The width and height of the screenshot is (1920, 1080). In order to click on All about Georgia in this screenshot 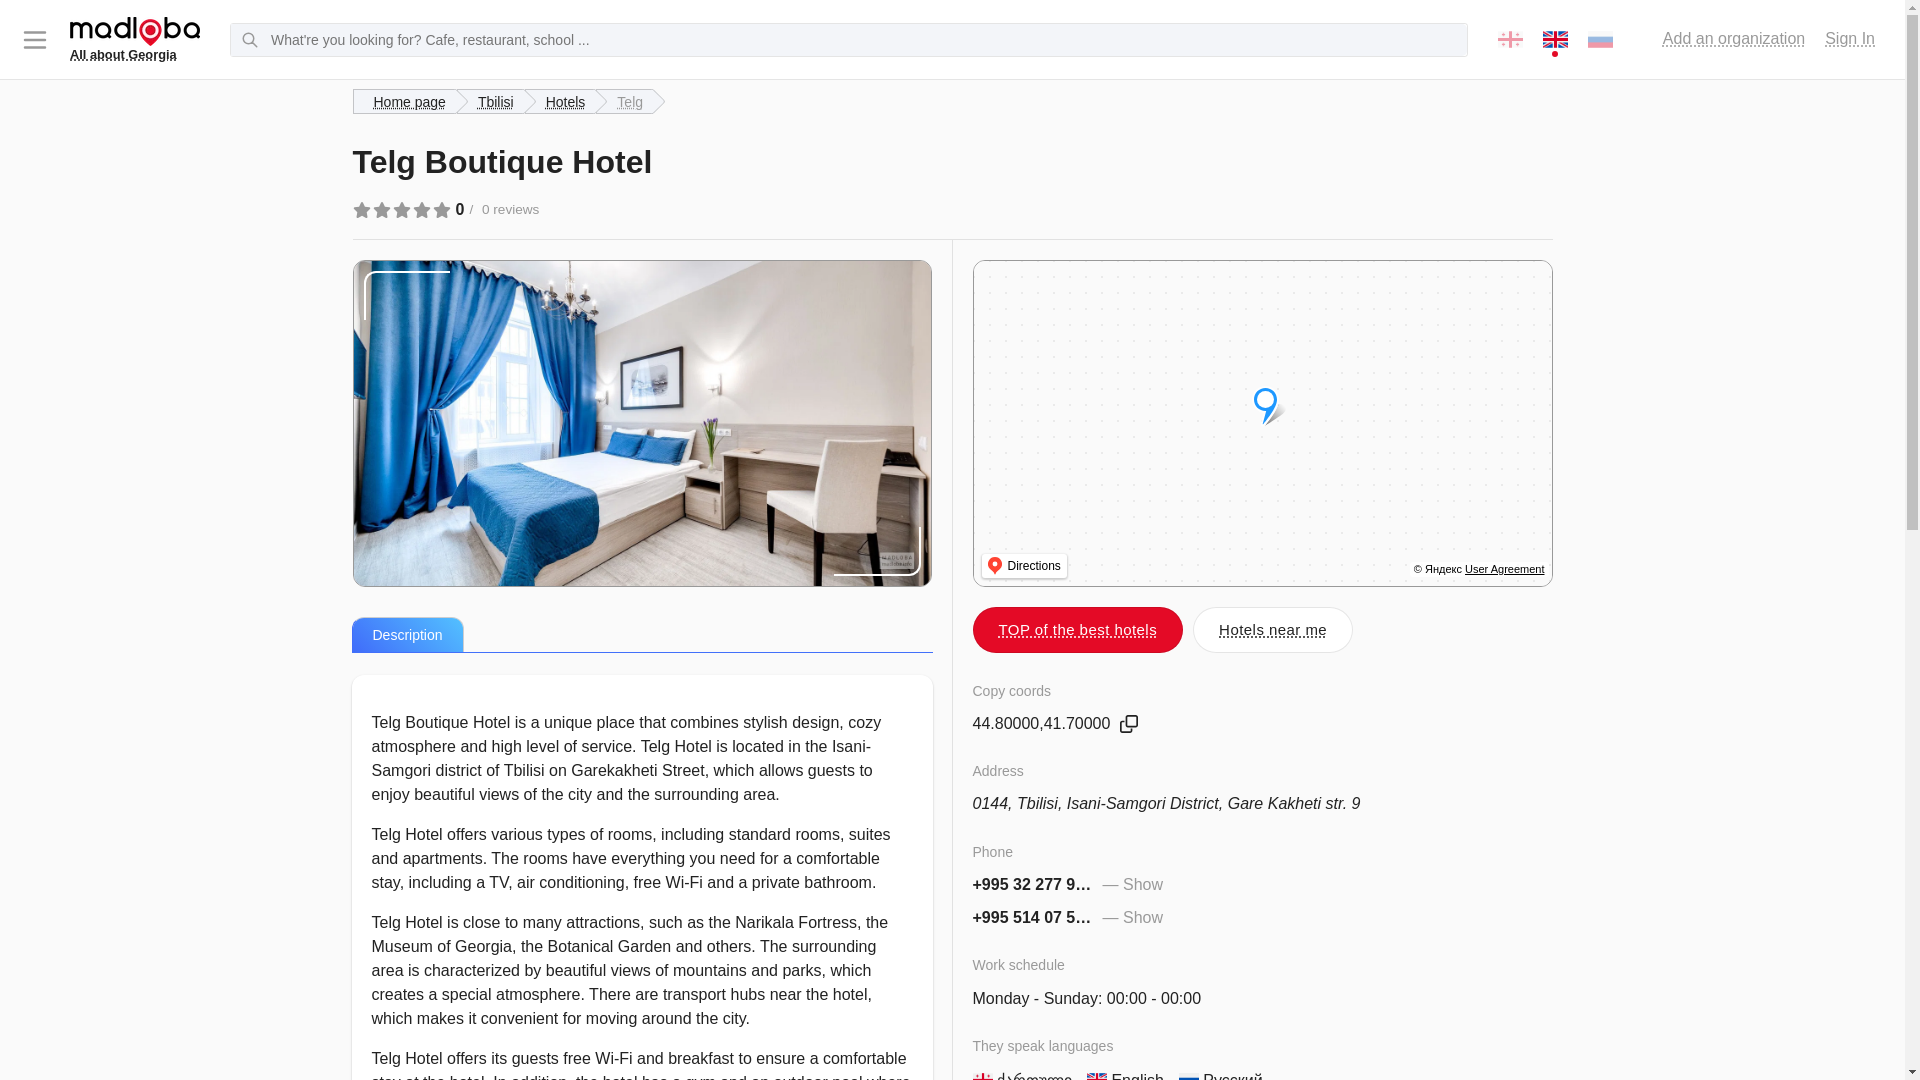, I will do `click(134, 39)`.